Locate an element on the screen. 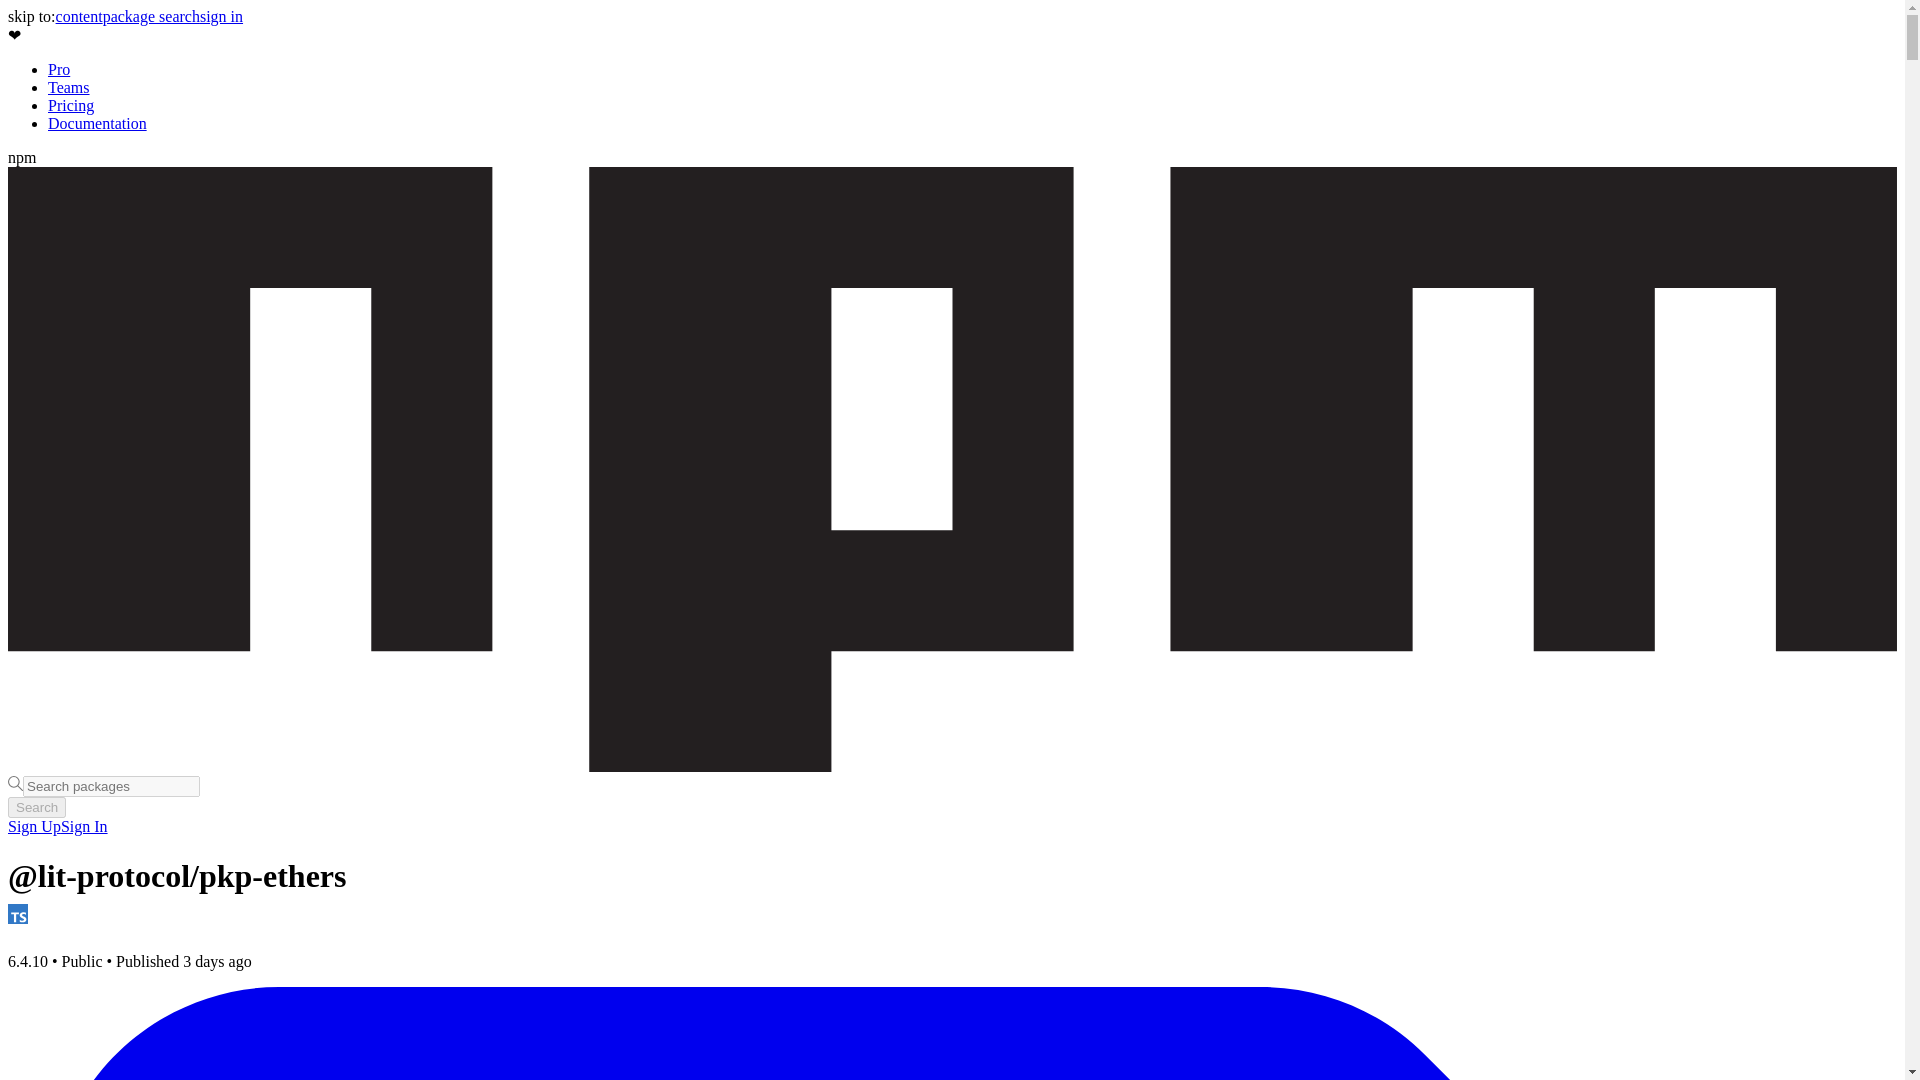 This screenshot has height=1080, width=1920. Documentation is located at coordinates (98, 122).